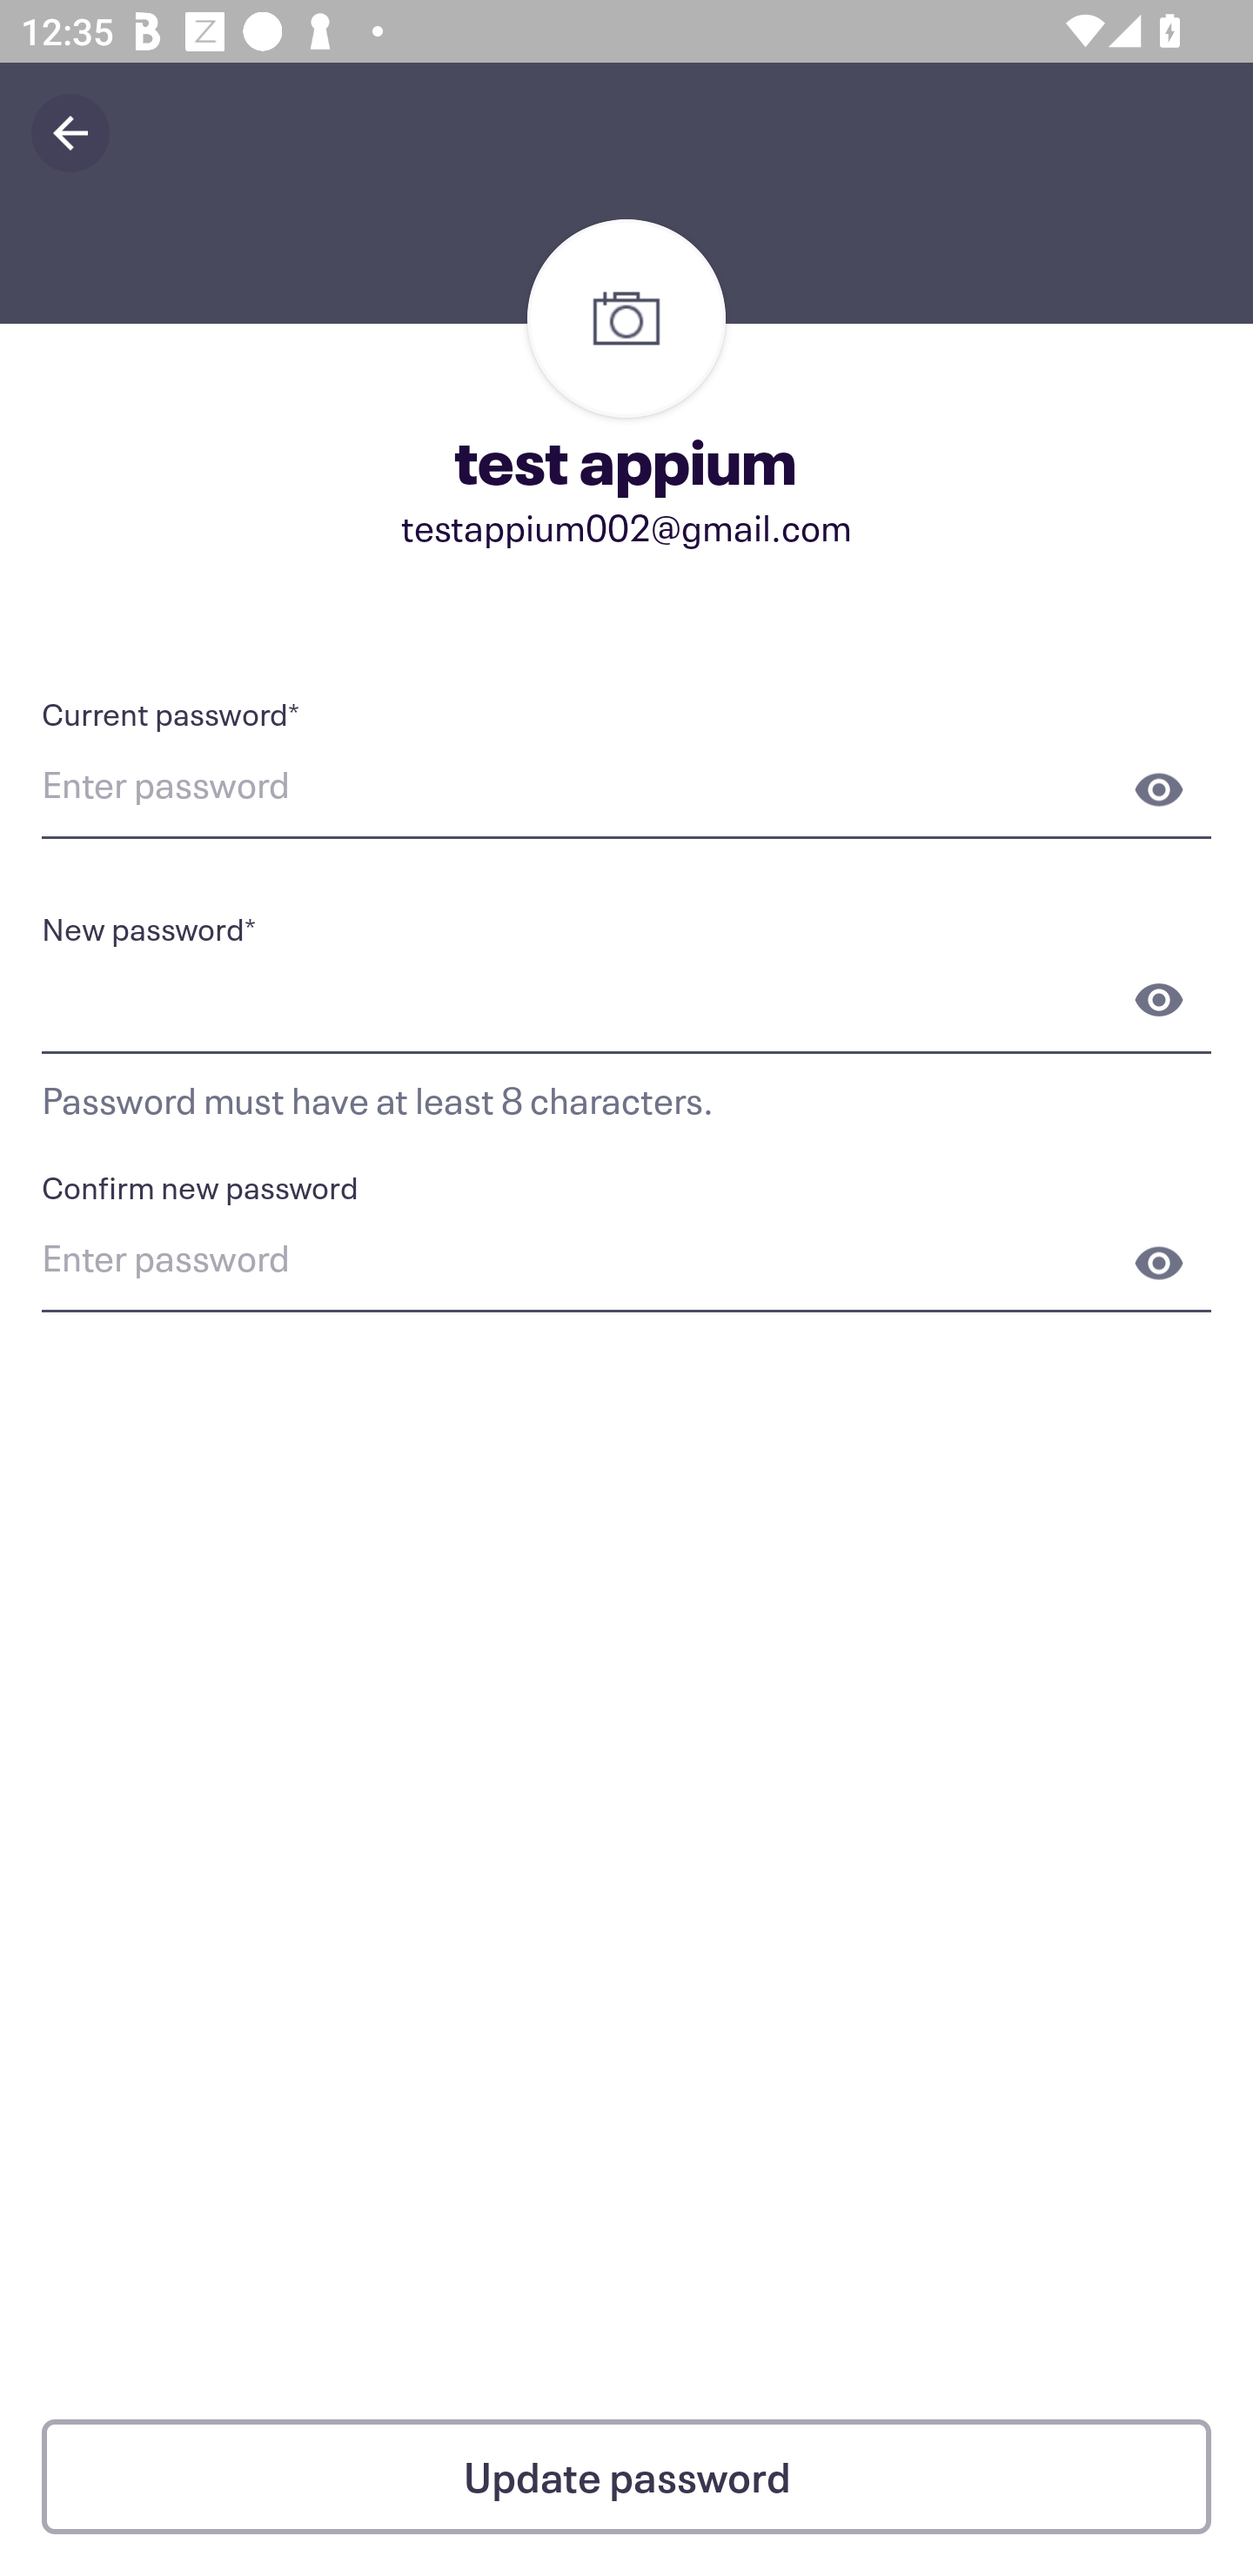  Describe the element at coordinates (1159, 1263) in the screenshot. I see `Show password` at that location.